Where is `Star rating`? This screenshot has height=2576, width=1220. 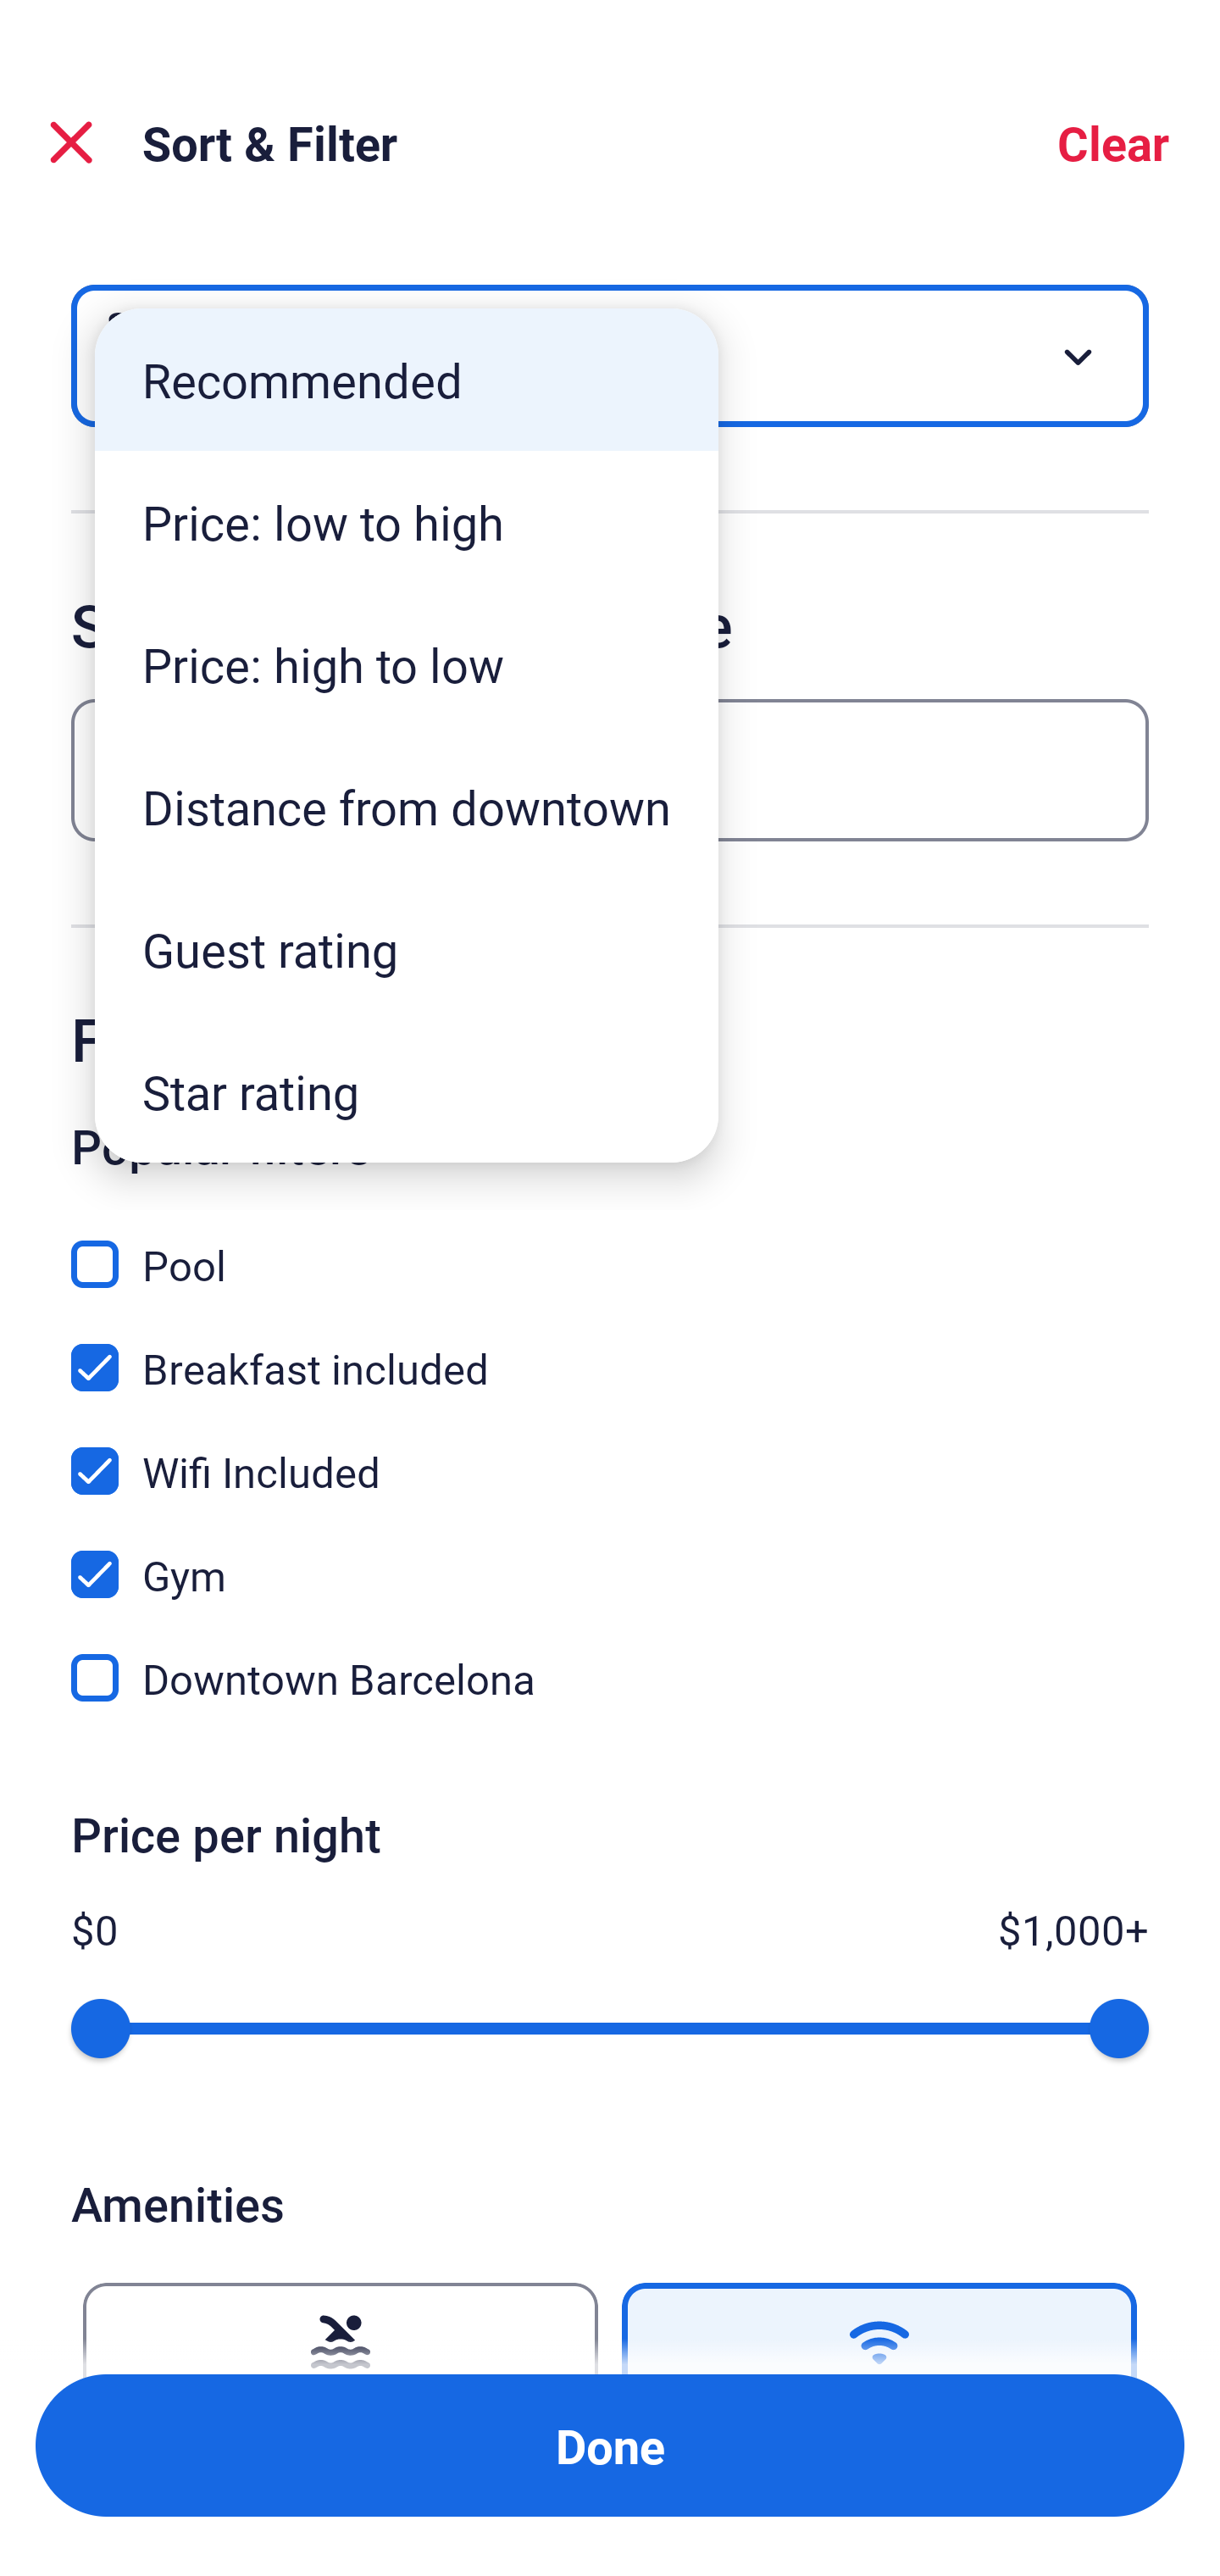 Star rating is located at coordinates (407, 1091).